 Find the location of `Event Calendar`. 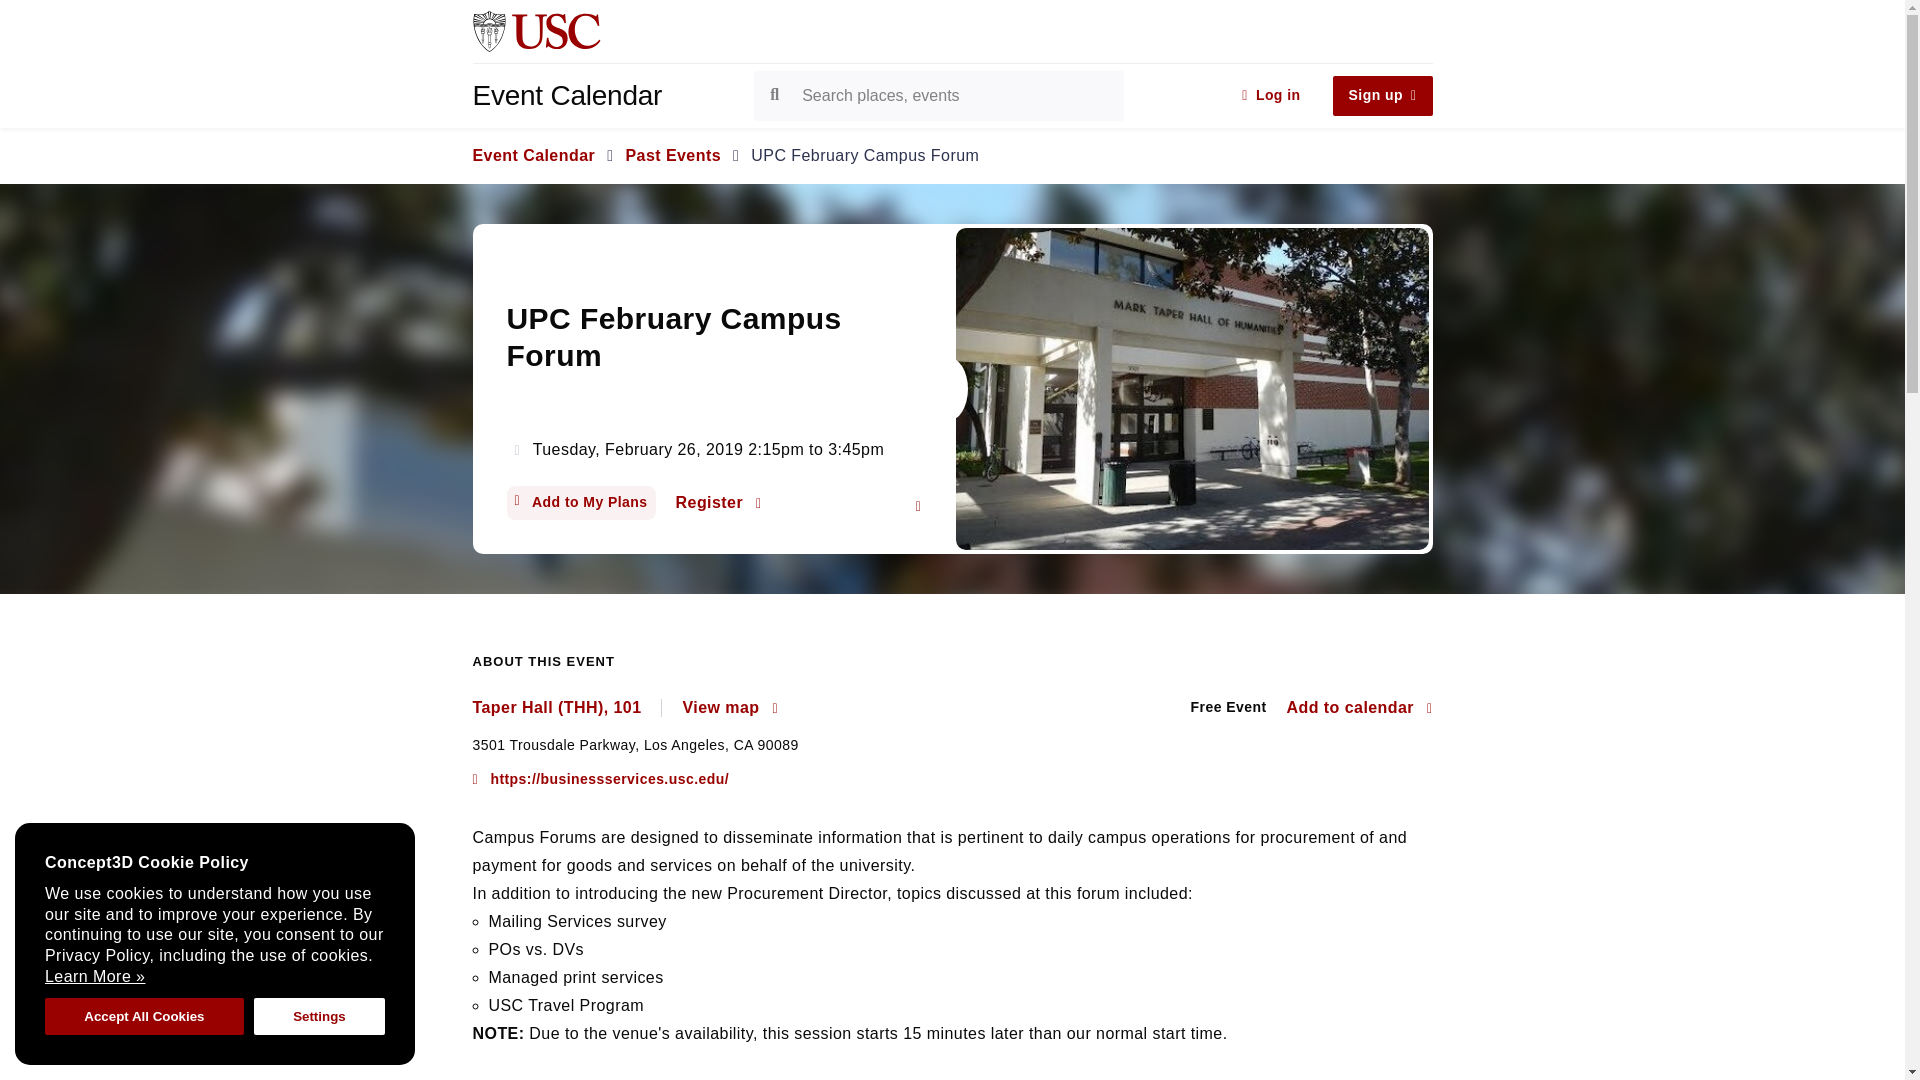

Event Calendar is located at coordinates (609, 96).